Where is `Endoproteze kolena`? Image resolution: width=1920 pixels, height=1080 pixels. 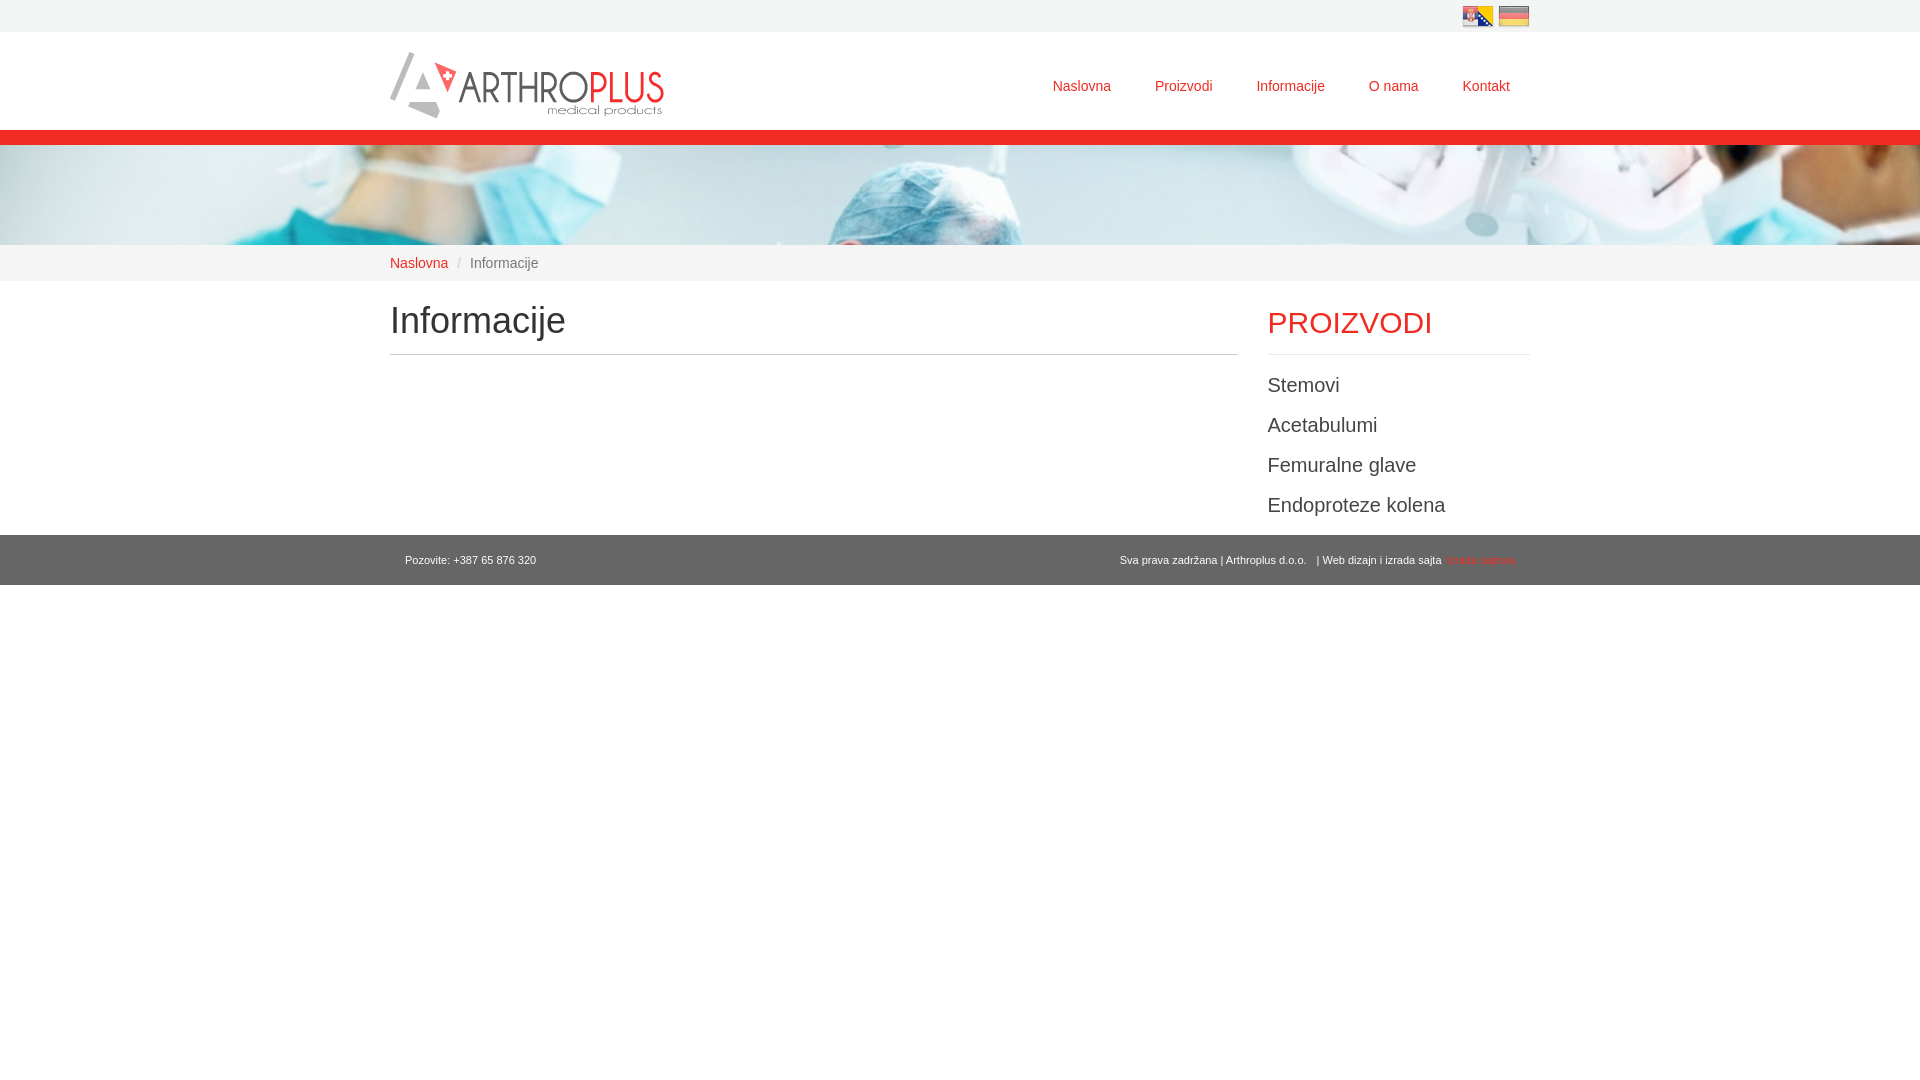
Endoproteze kolena is located at coordinates (1357, 505).